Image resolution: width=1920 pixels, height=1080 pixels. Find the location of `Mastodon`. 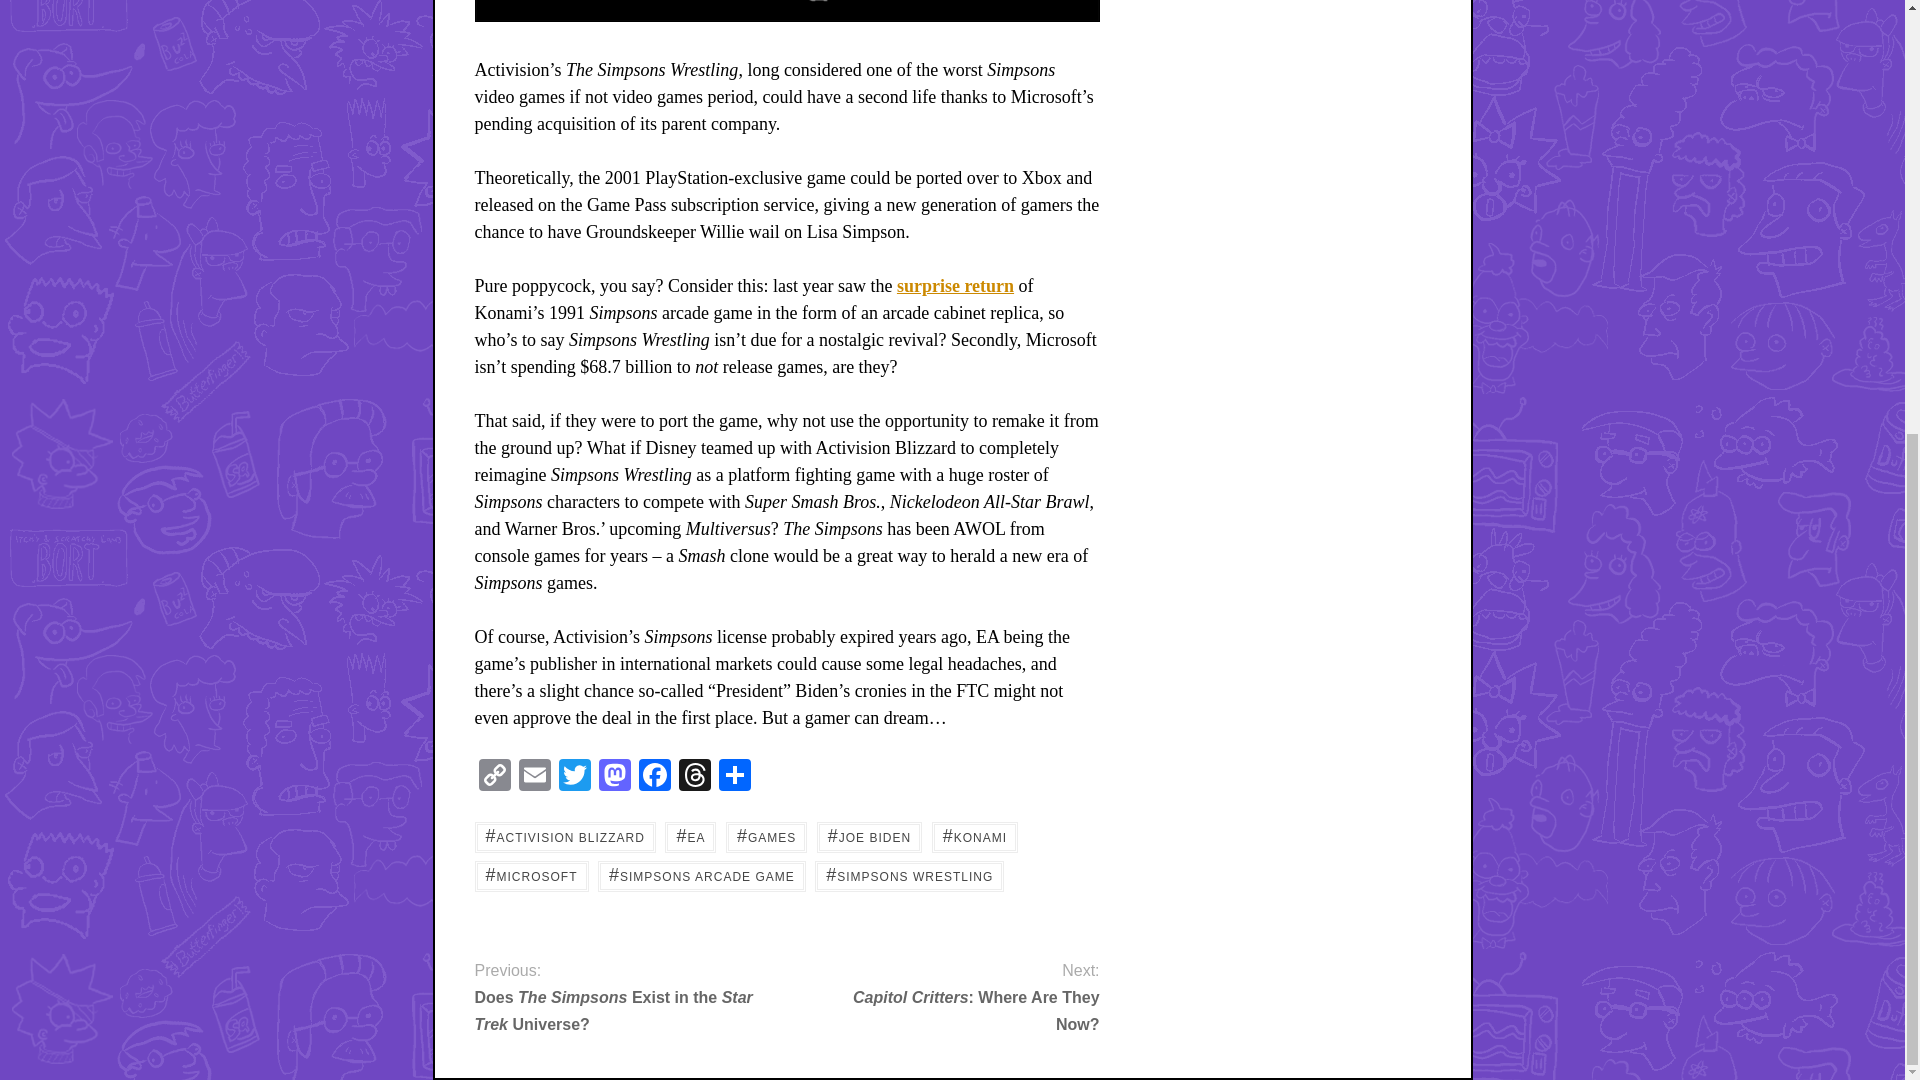

Mastodon is located at coordinates (613, 777).